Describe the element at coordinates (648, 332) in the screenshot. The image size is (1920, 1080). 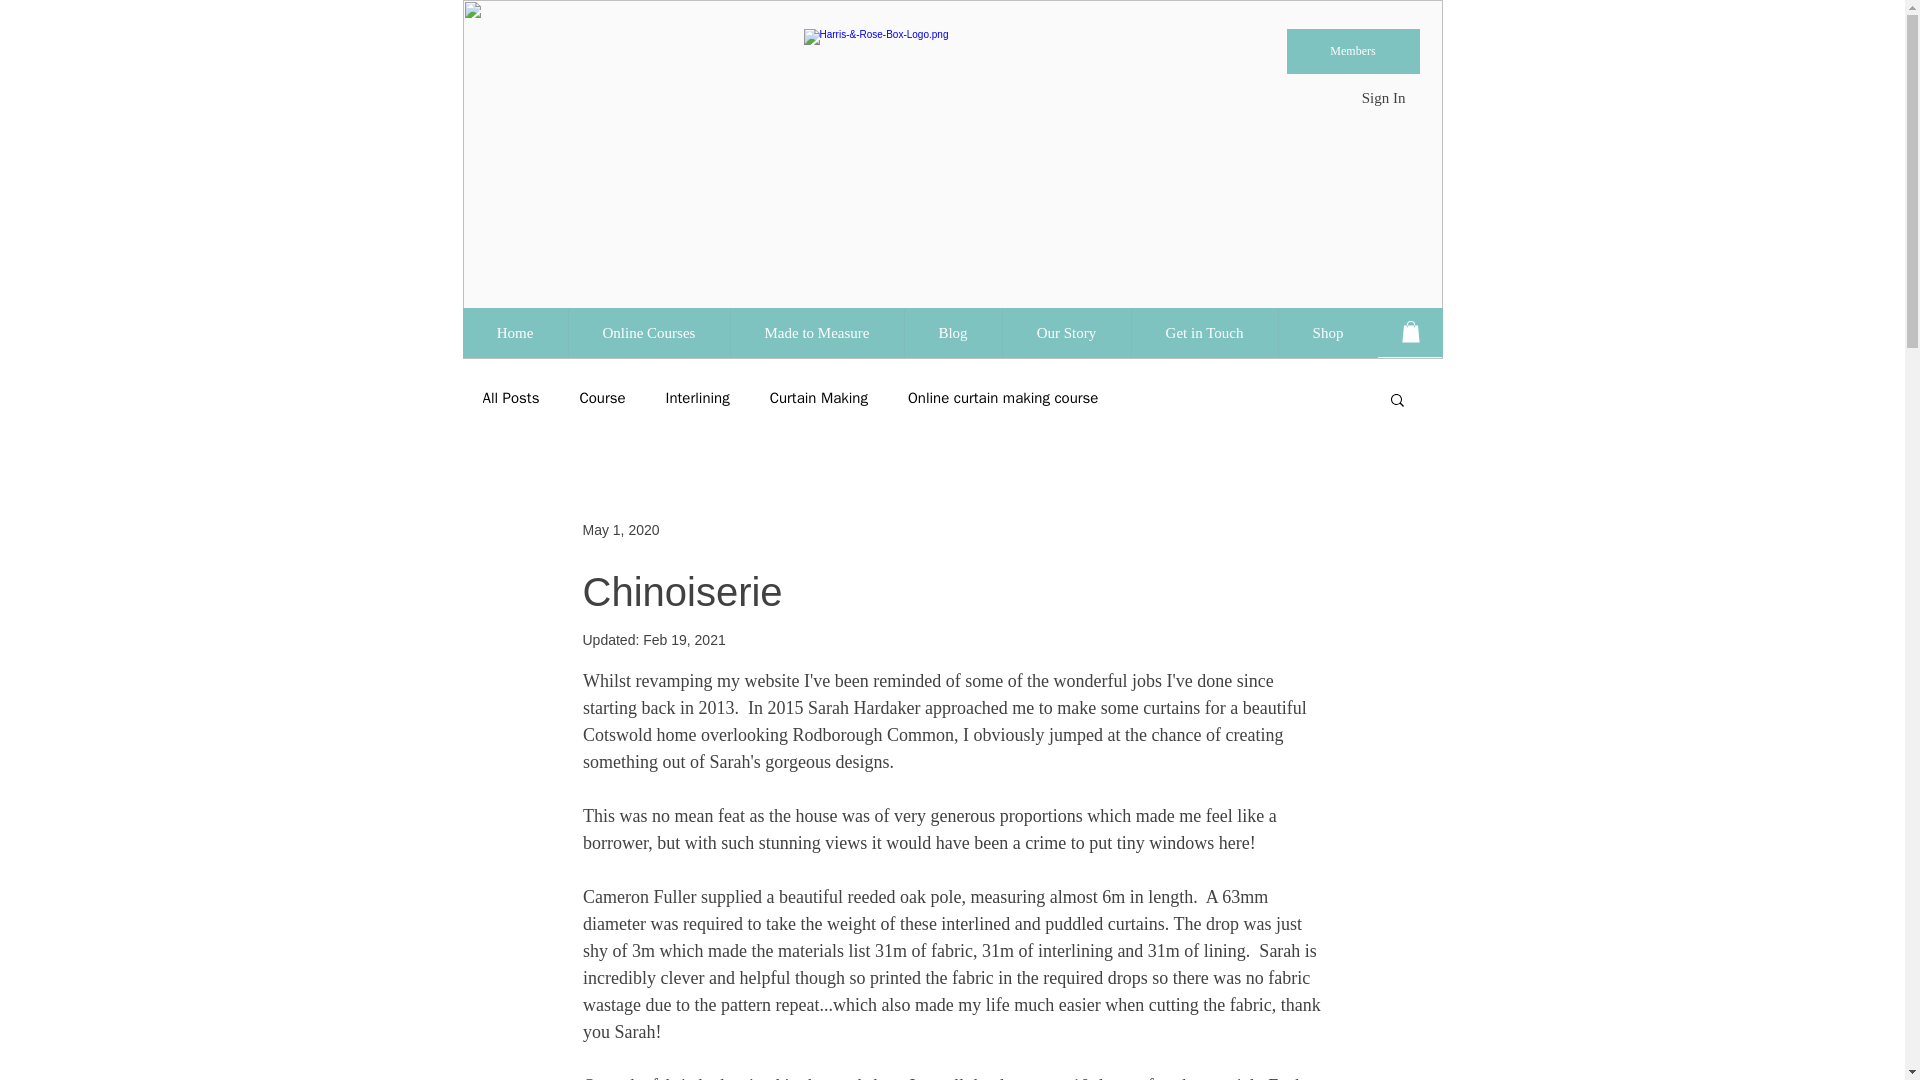
I see `Online Courses` at that location.